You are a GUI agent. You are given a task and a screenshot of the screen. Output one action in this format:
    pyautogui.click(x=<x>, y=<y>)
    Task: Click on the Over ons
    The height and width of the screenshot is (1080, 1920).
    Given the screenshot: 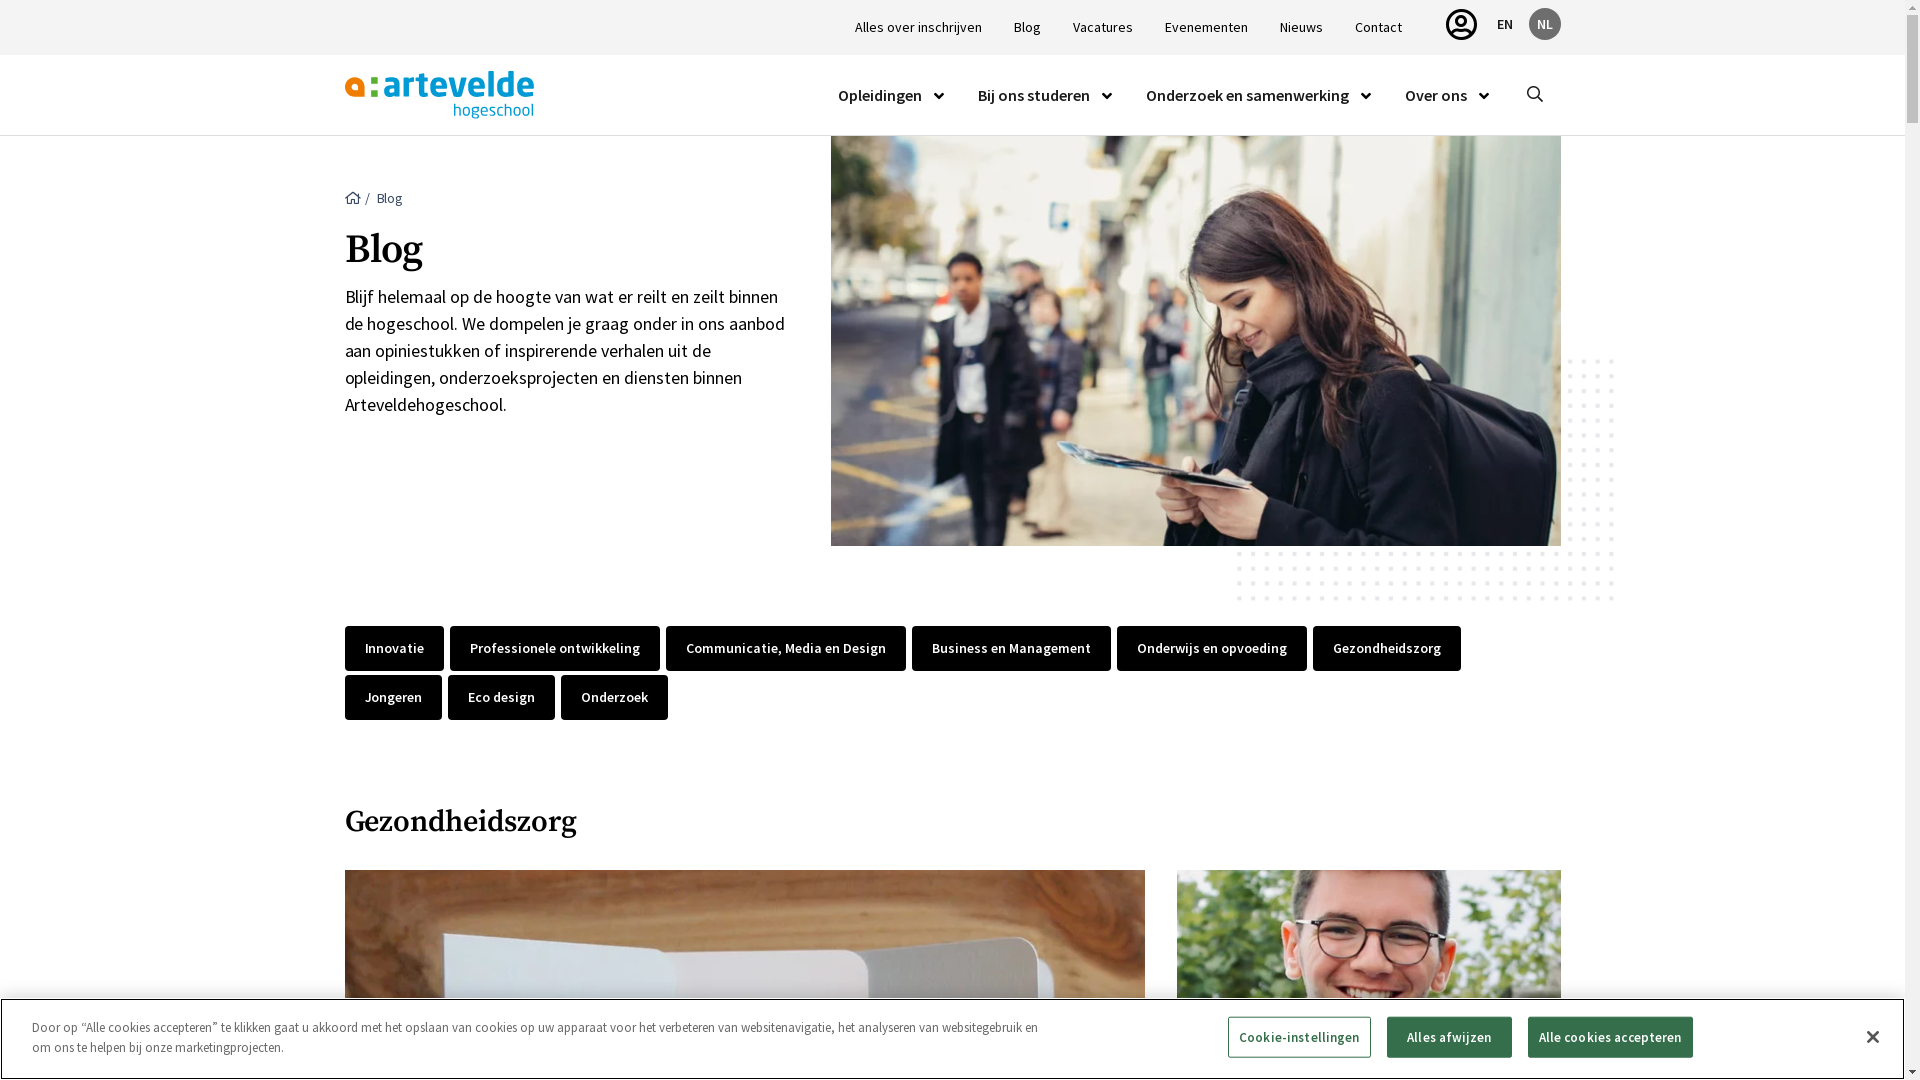 What is the action you would take?
    pyautogui.click(x=1435, y=95)
    